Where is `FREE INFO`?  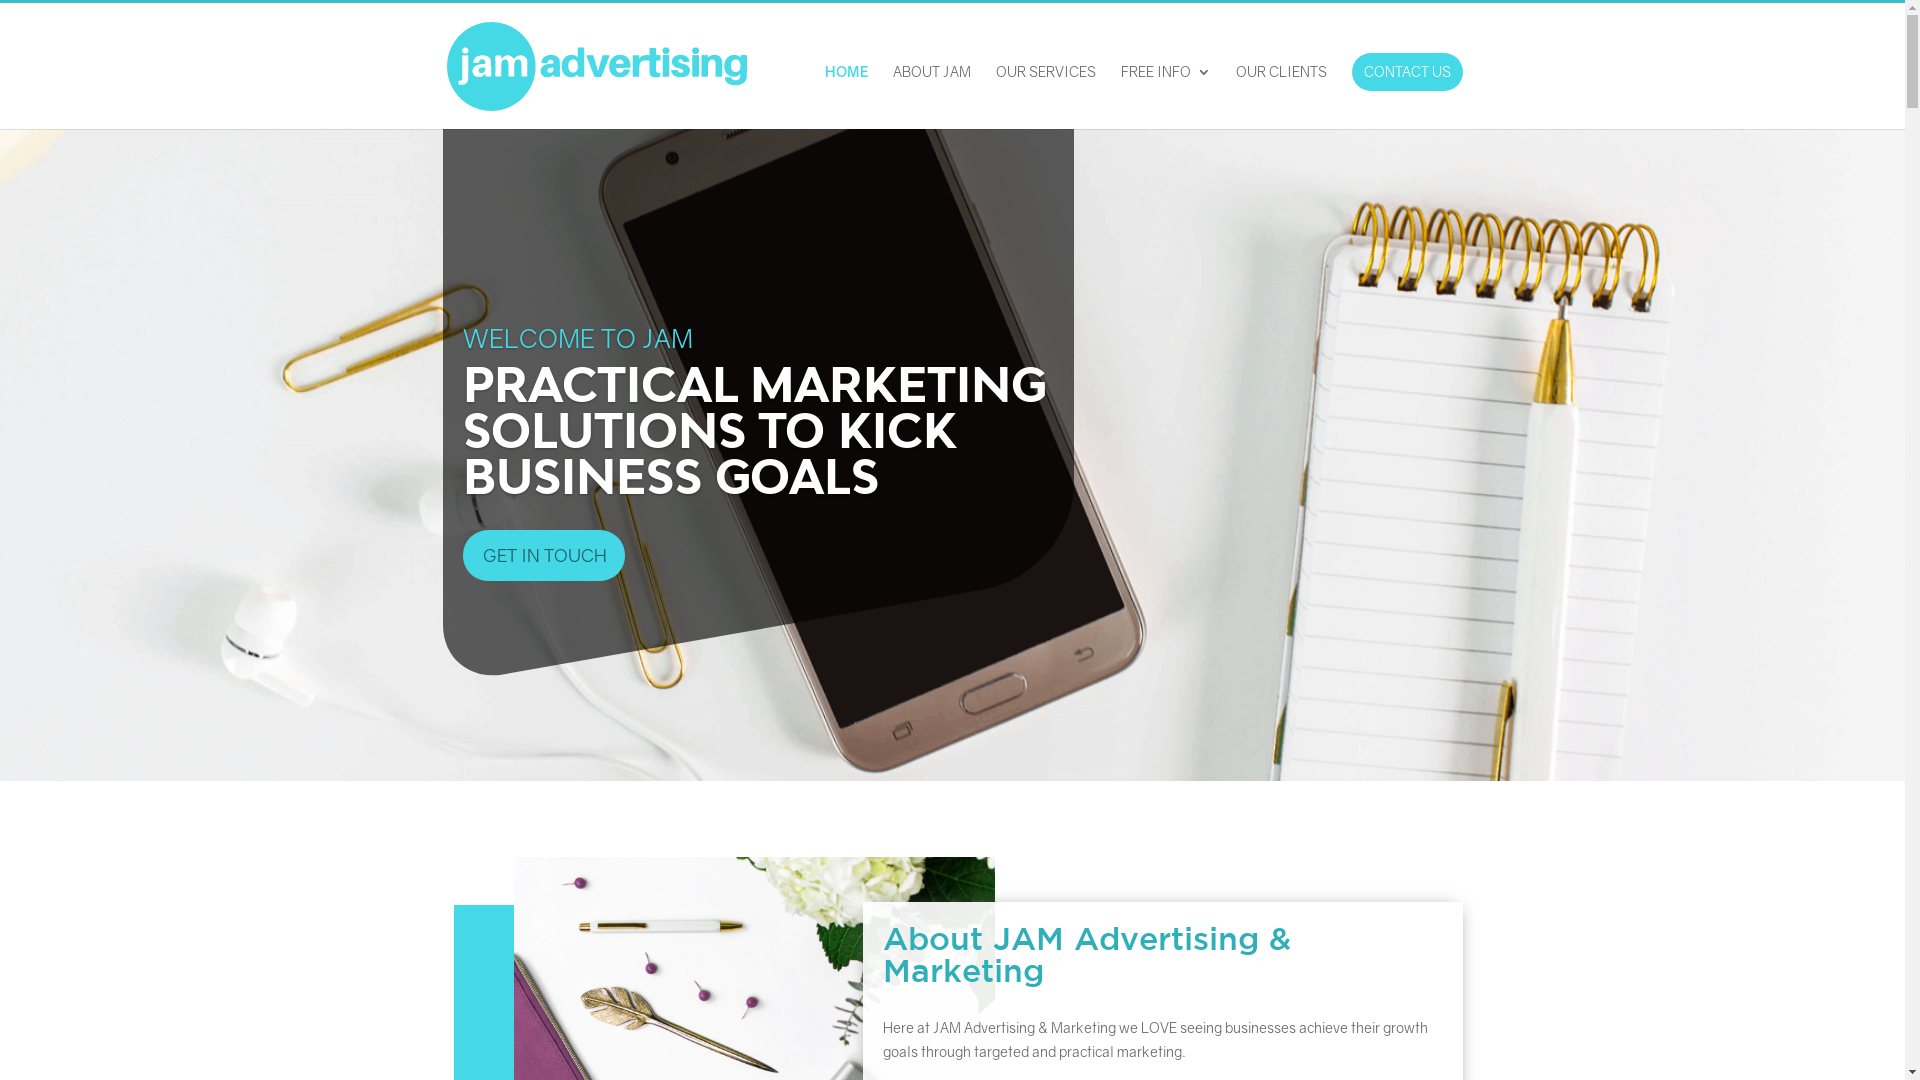 FREE INFO is located at coordinates (1165, 97).